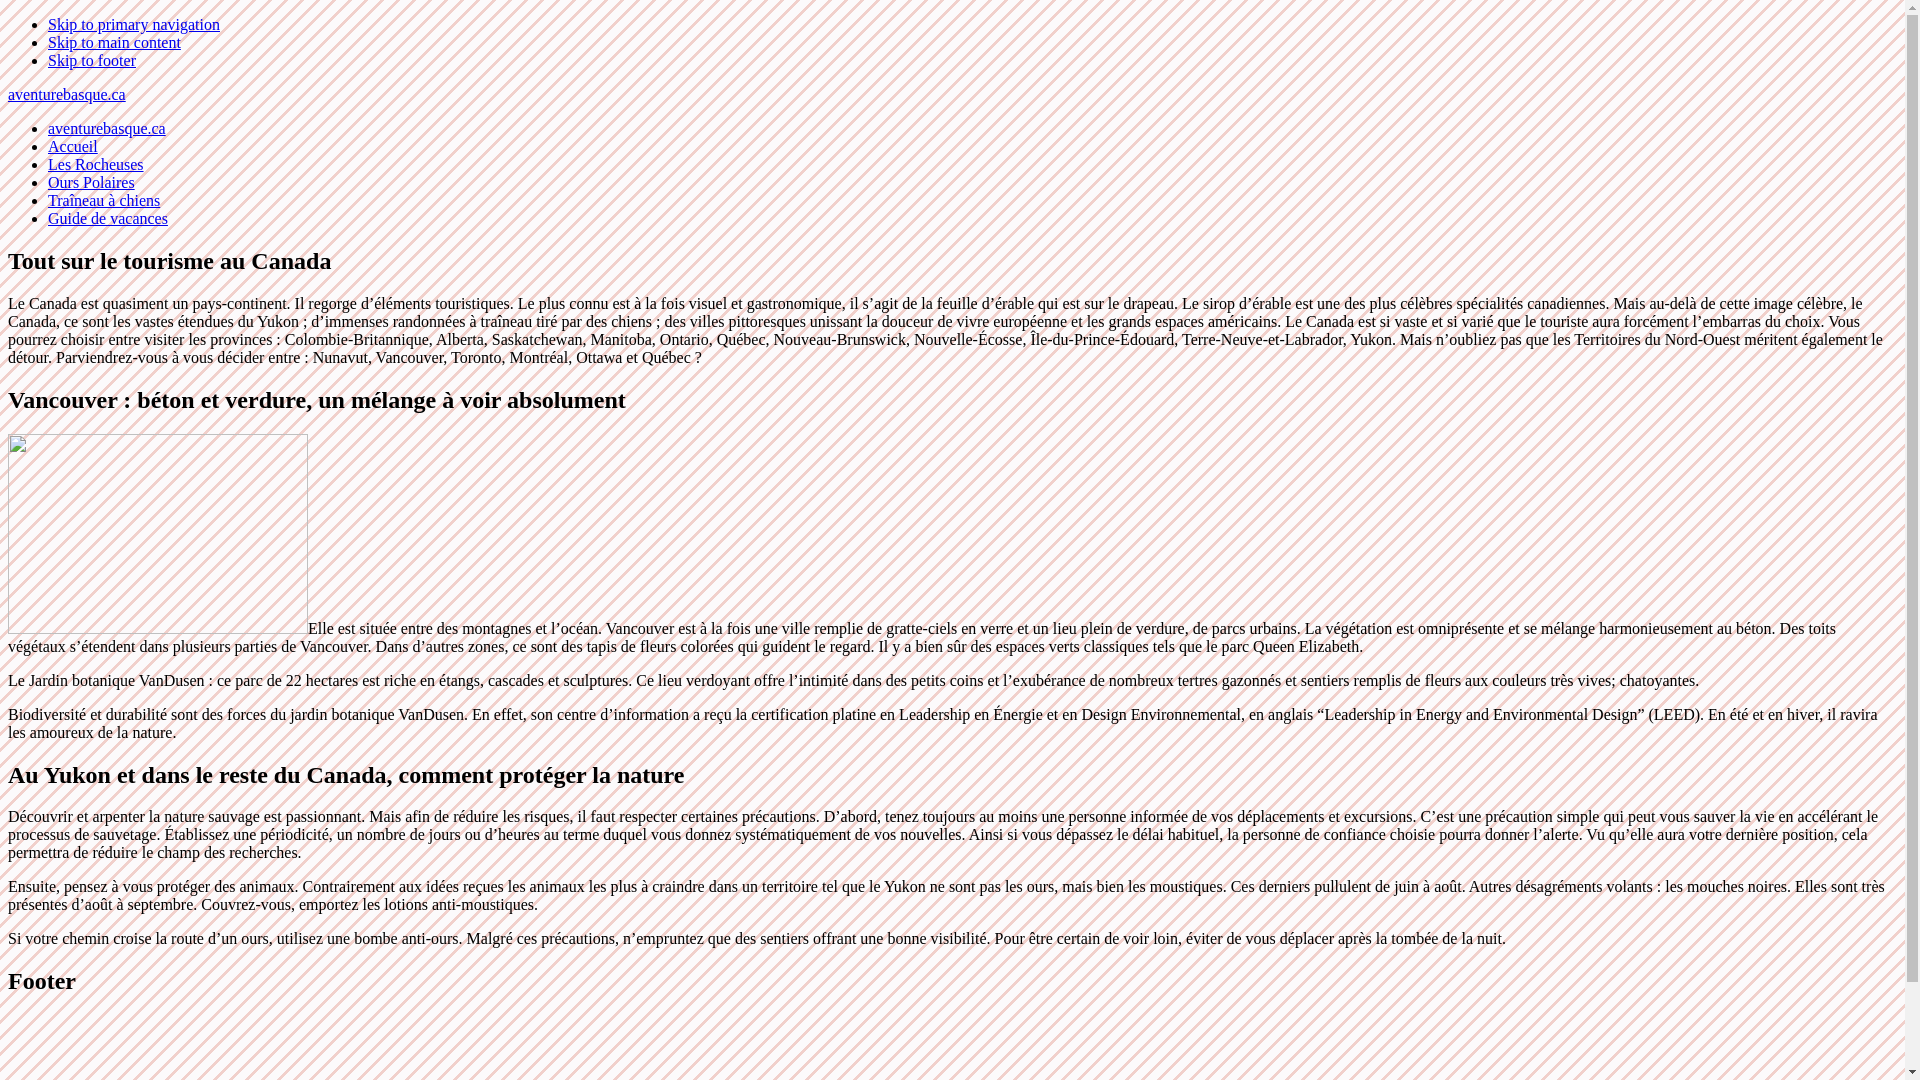 The image size is (1920, 1080). Describe the element at coordinates (92, 60) in the screenshot. I see `Skip to footer` at that location.